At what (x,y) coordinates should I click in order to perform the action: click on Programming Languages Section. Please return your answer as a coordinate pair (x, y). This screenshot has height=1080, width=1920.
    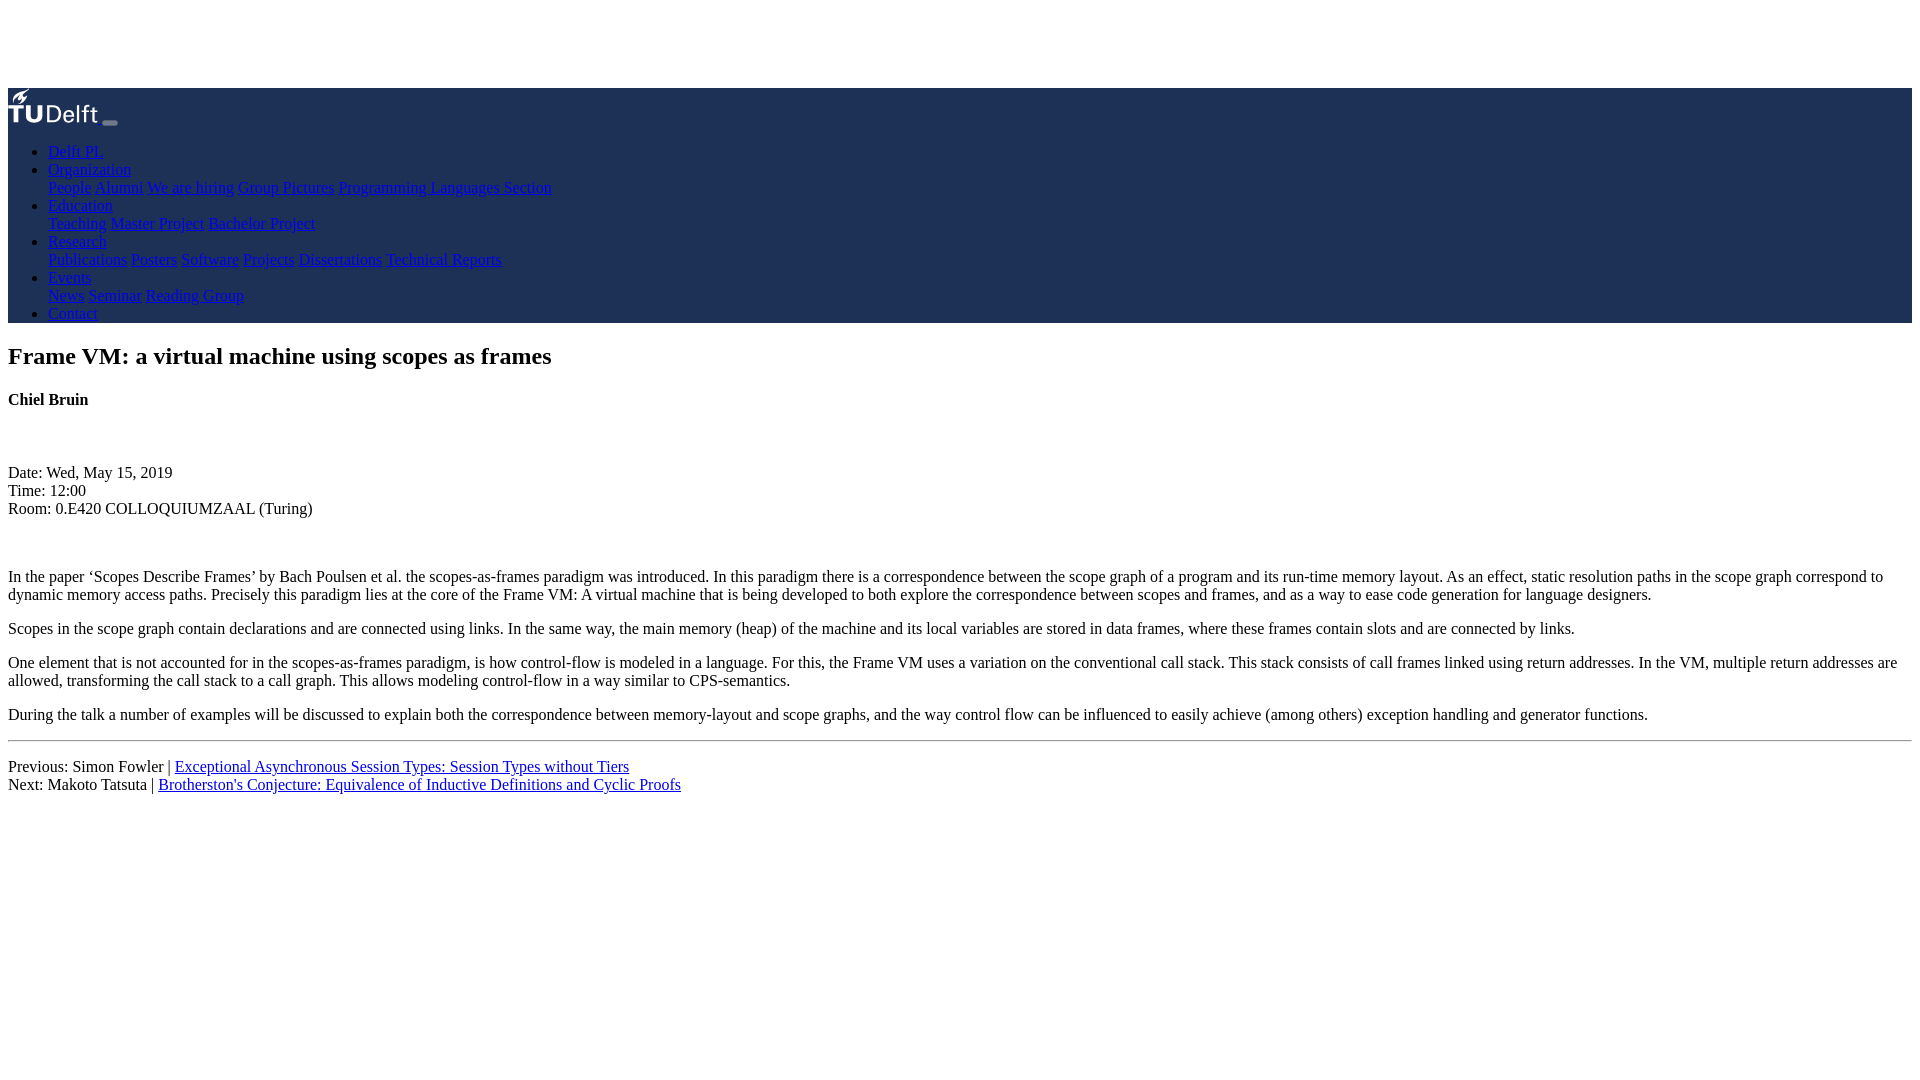
    Looking at the image, I should click on (444, 187).